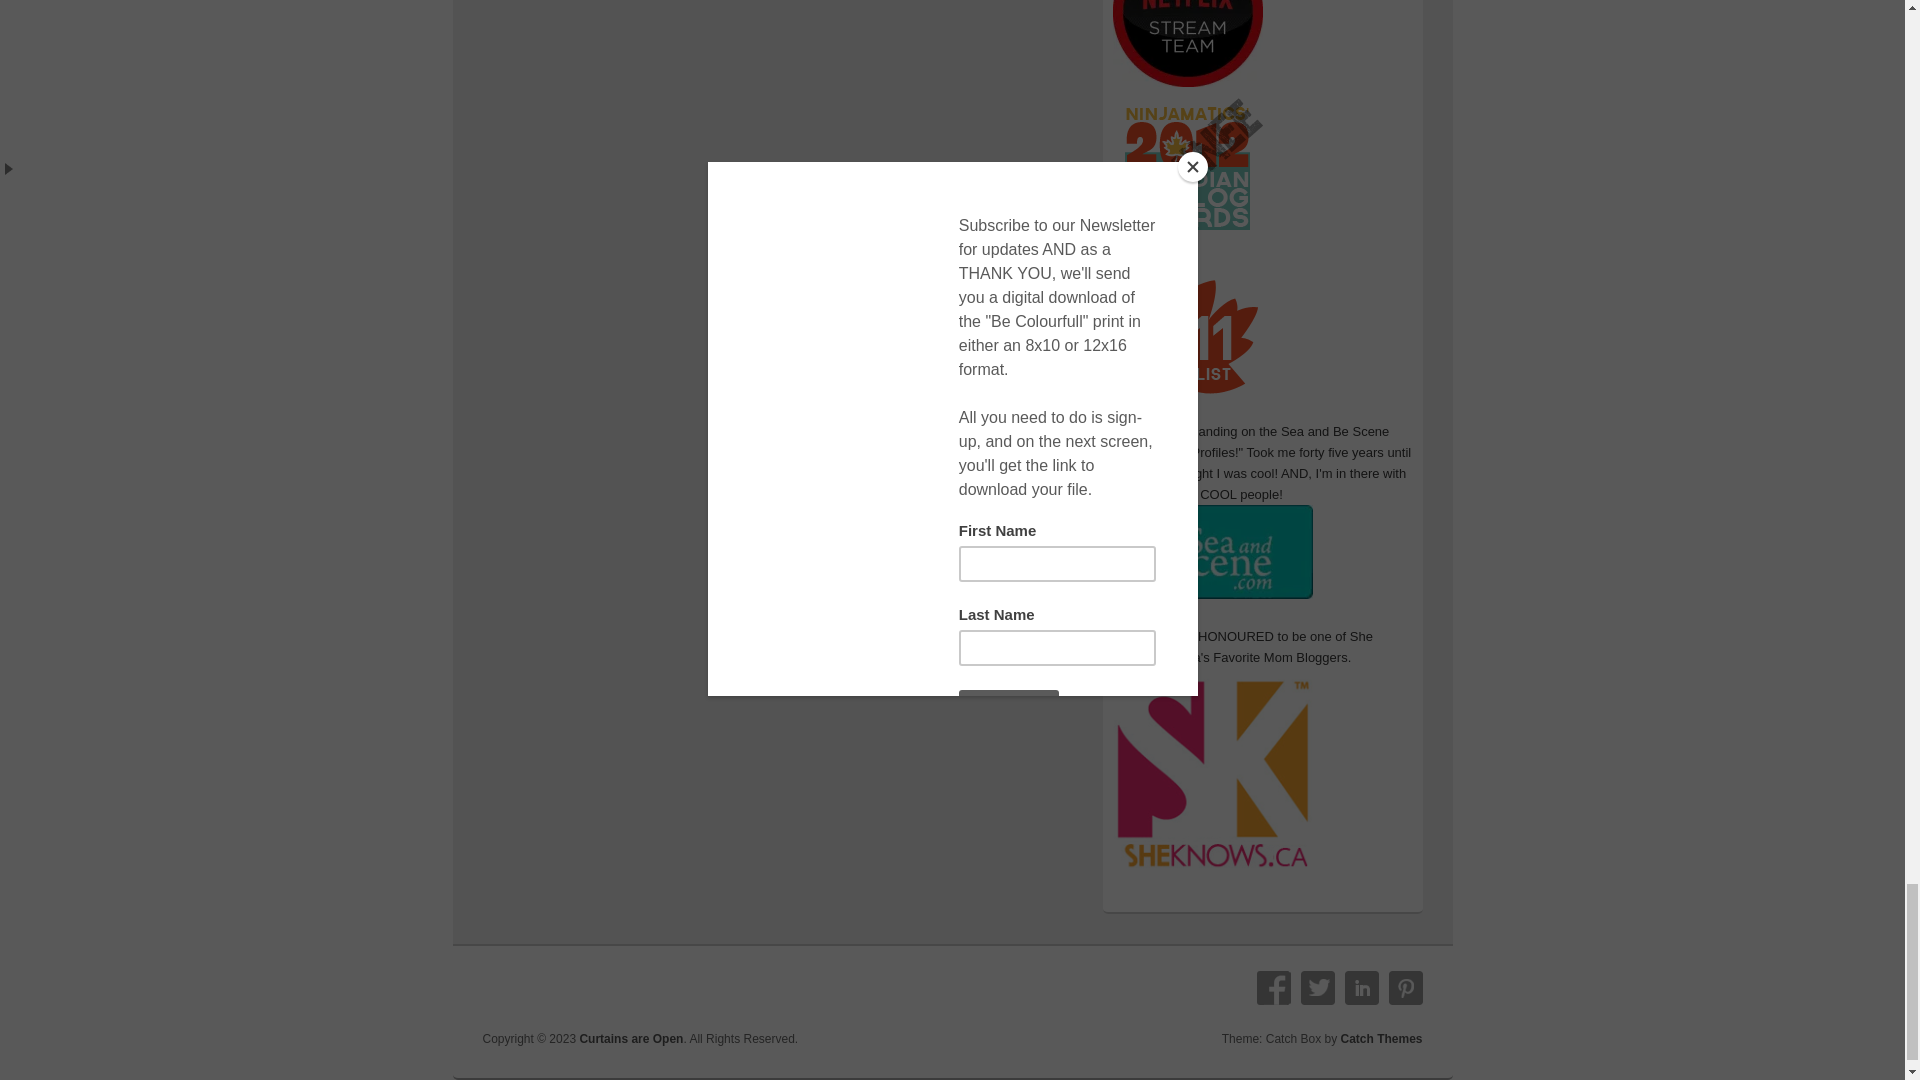  Describe the element at coordinates (1381, 1039) in the screenshot. I see `Catch Themes` at that location.